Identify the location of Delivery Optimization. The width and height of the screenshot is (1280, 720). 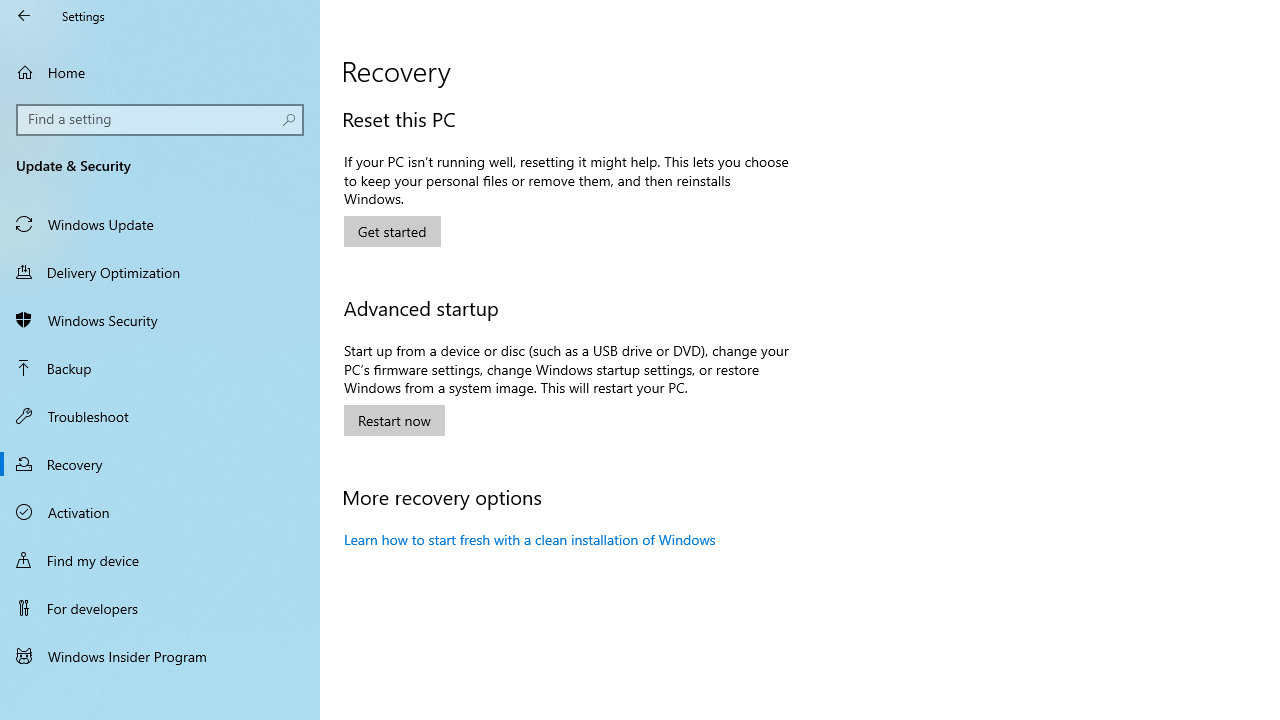
(160, 271).